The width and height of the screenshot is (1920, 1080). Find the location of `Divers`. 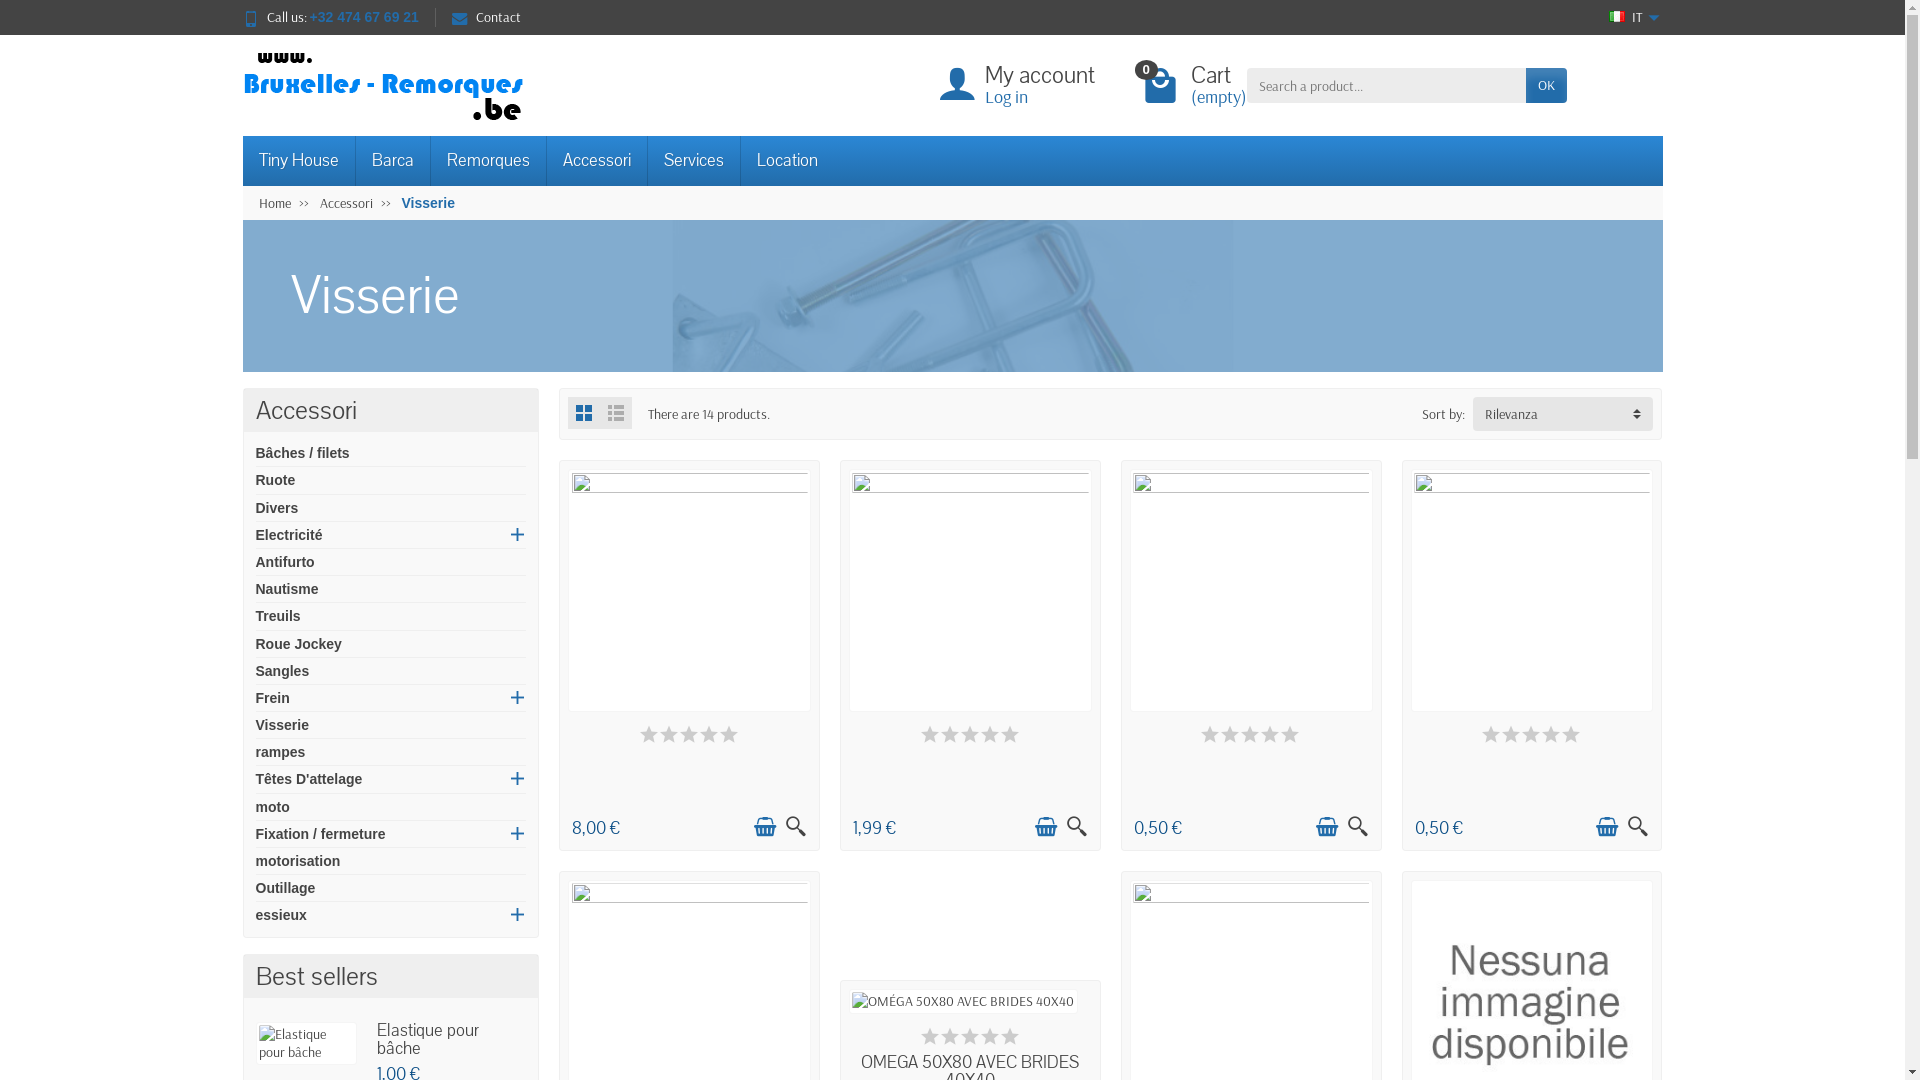

Divers is located at coordinates (278, 508).